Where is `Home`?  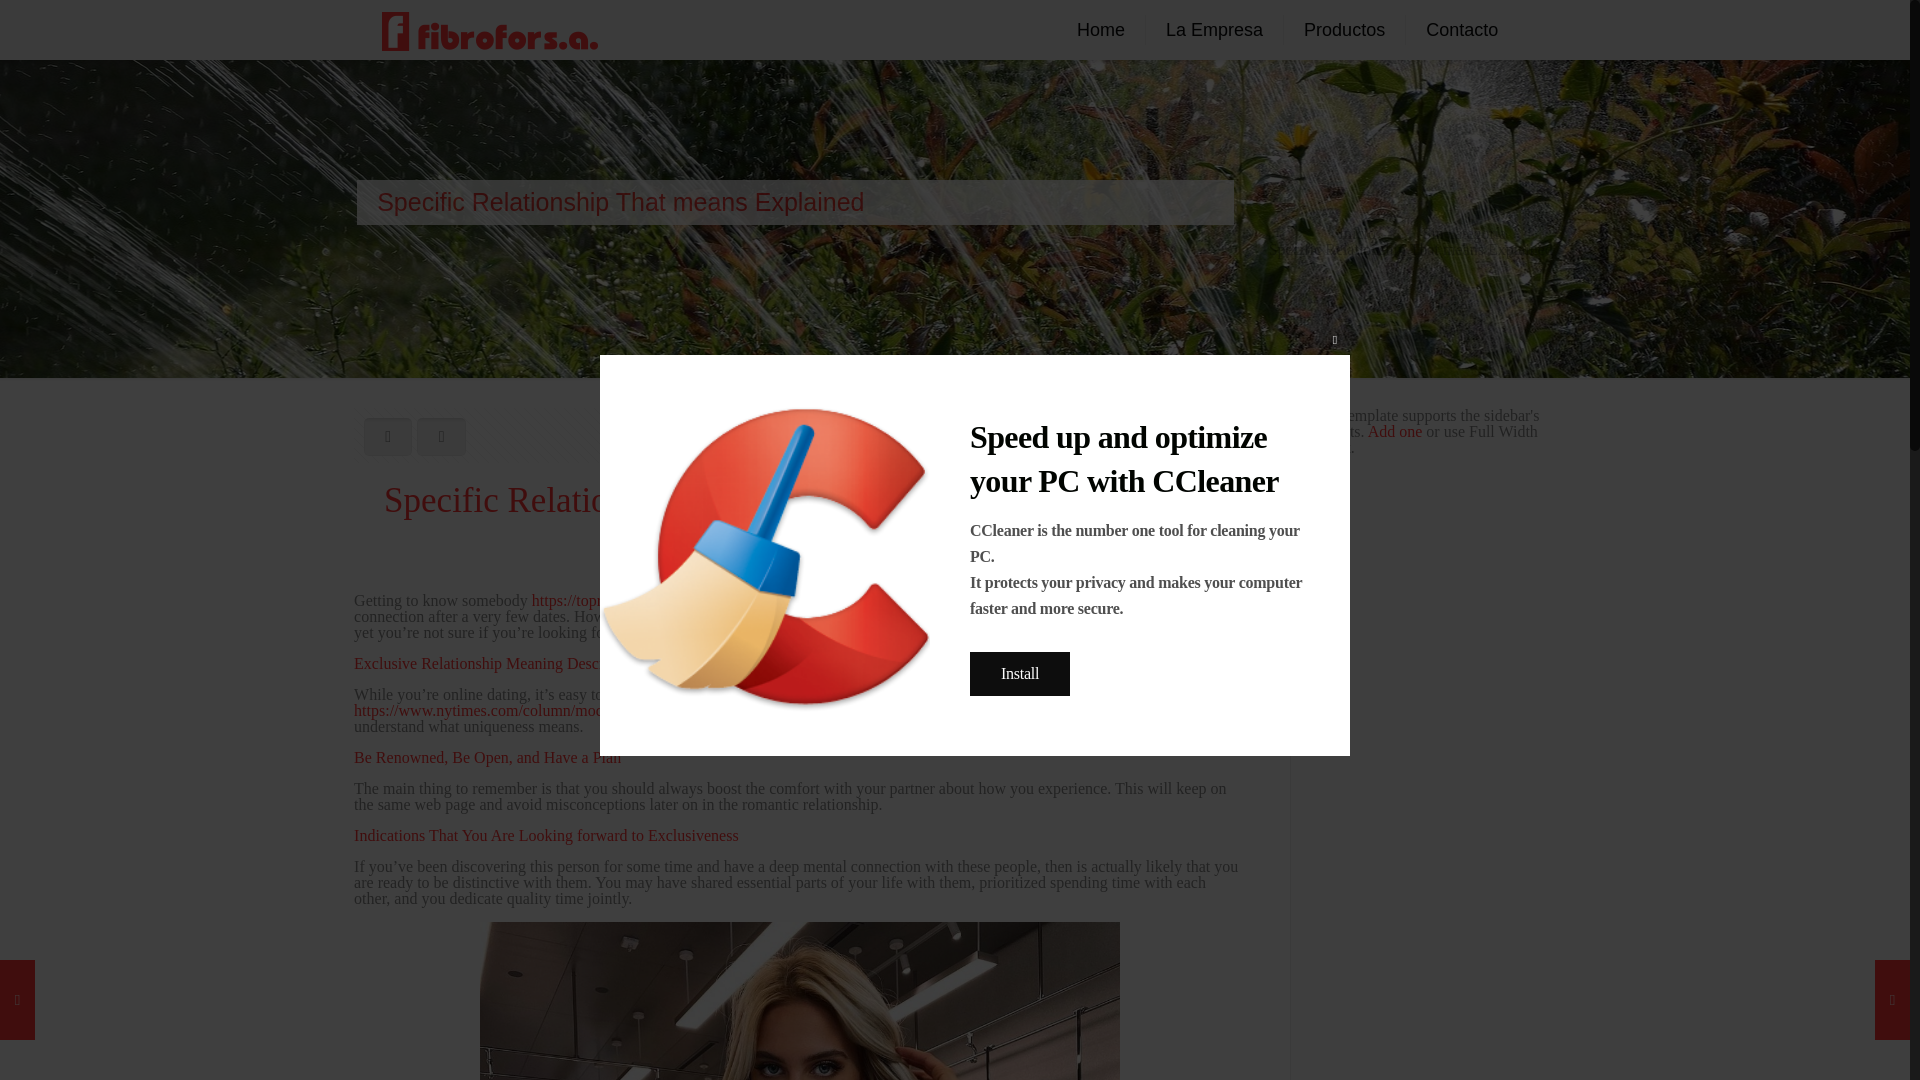 Home is located at coordinates (1102, 30).